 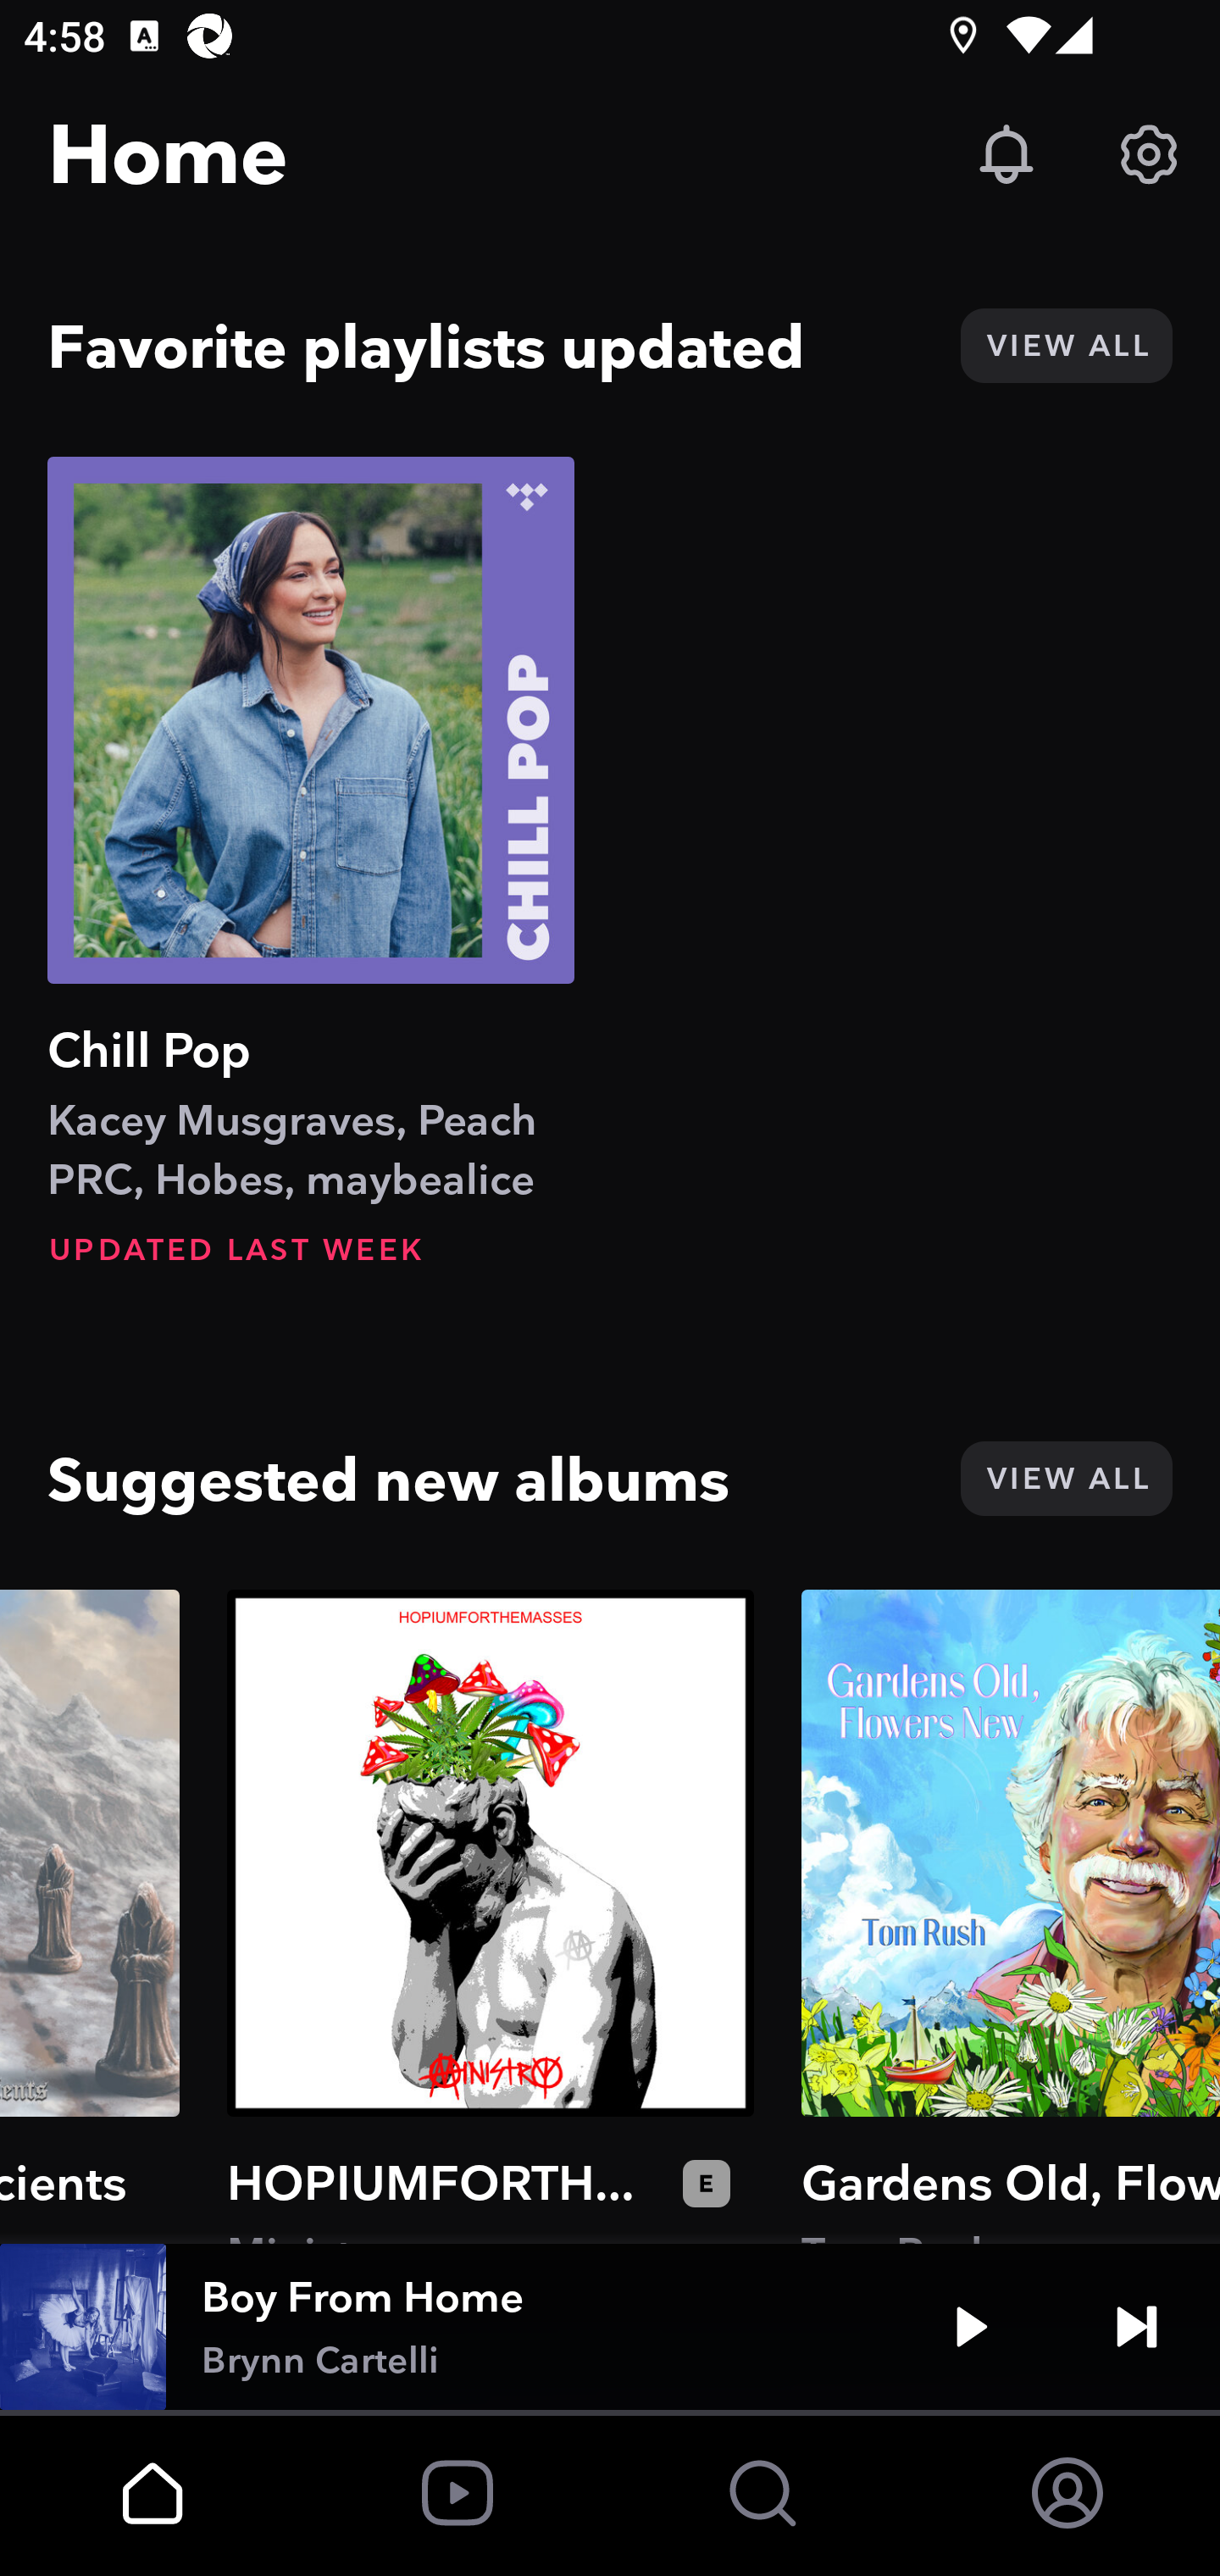 I want to click on Settings, so click(x=1149, y=154).